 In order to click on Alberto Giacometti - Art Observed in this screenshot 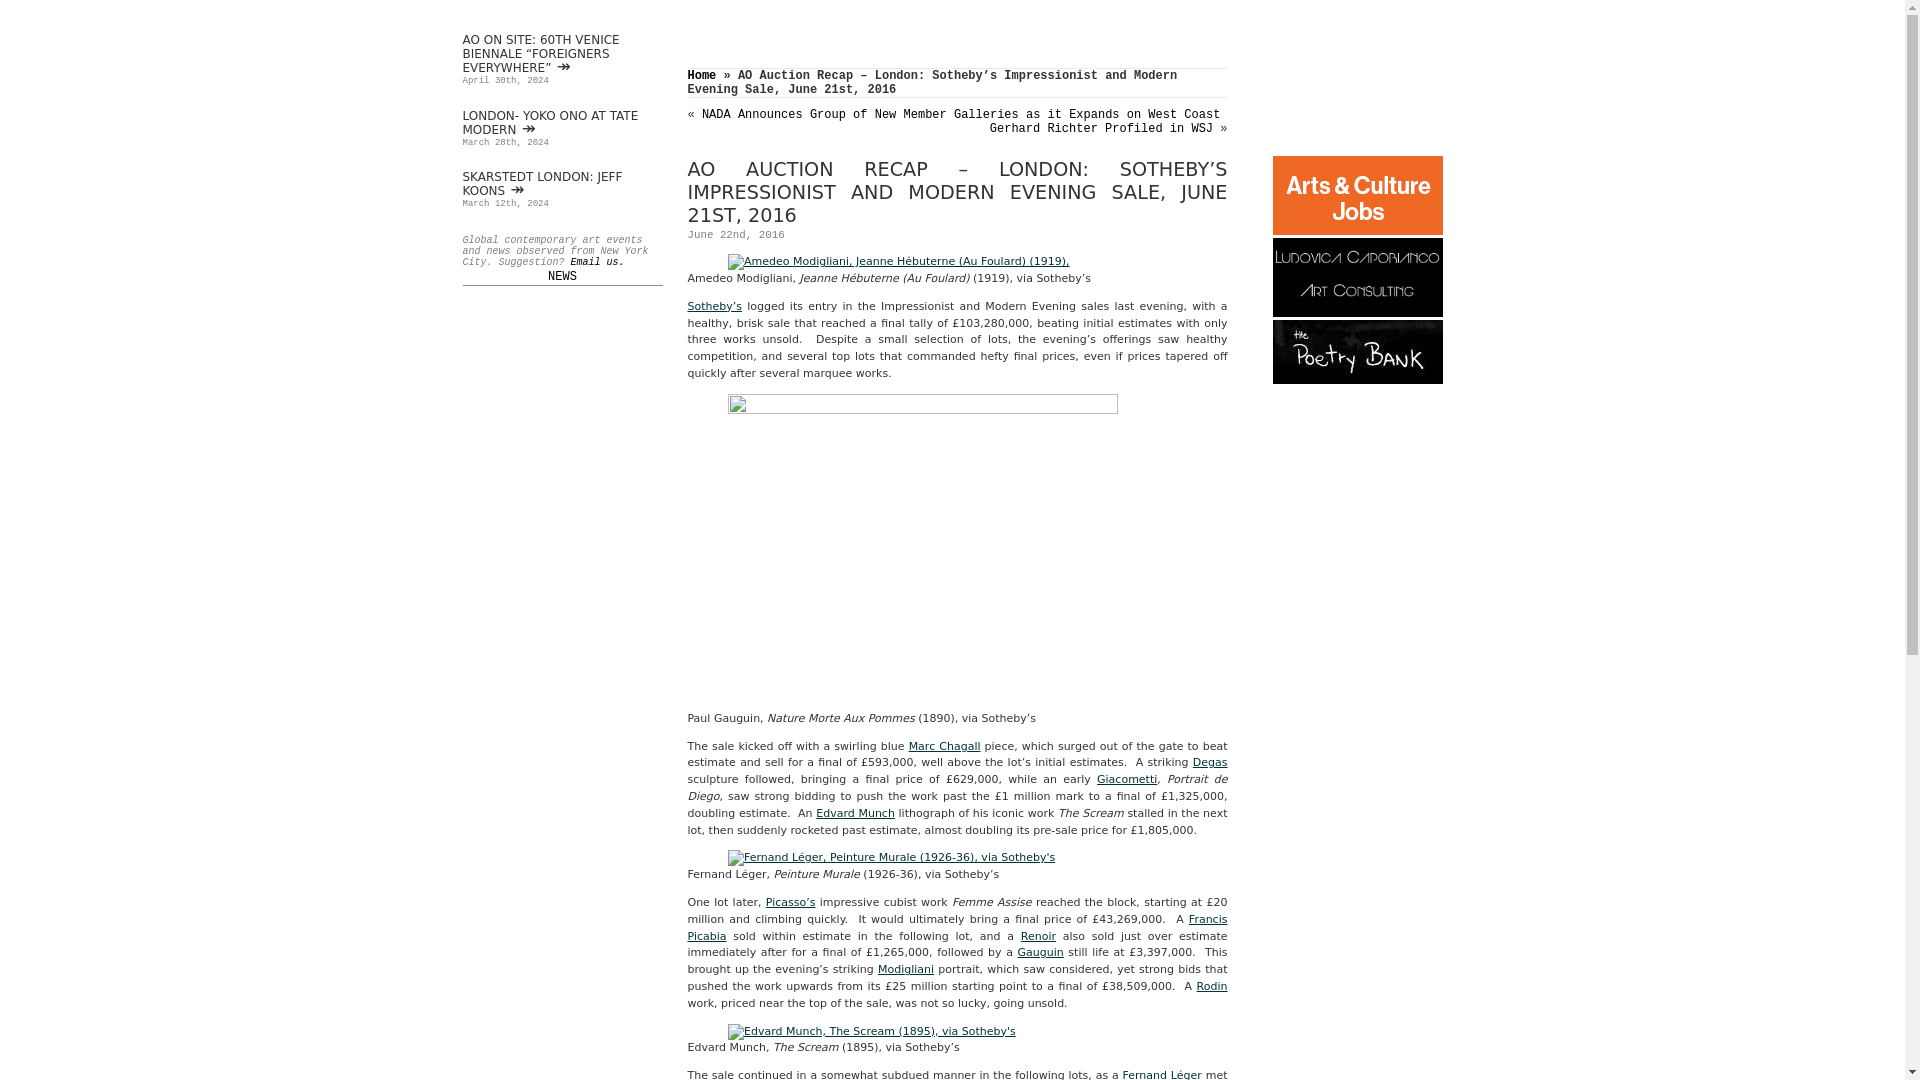, I will do `click(1126, 780)`.